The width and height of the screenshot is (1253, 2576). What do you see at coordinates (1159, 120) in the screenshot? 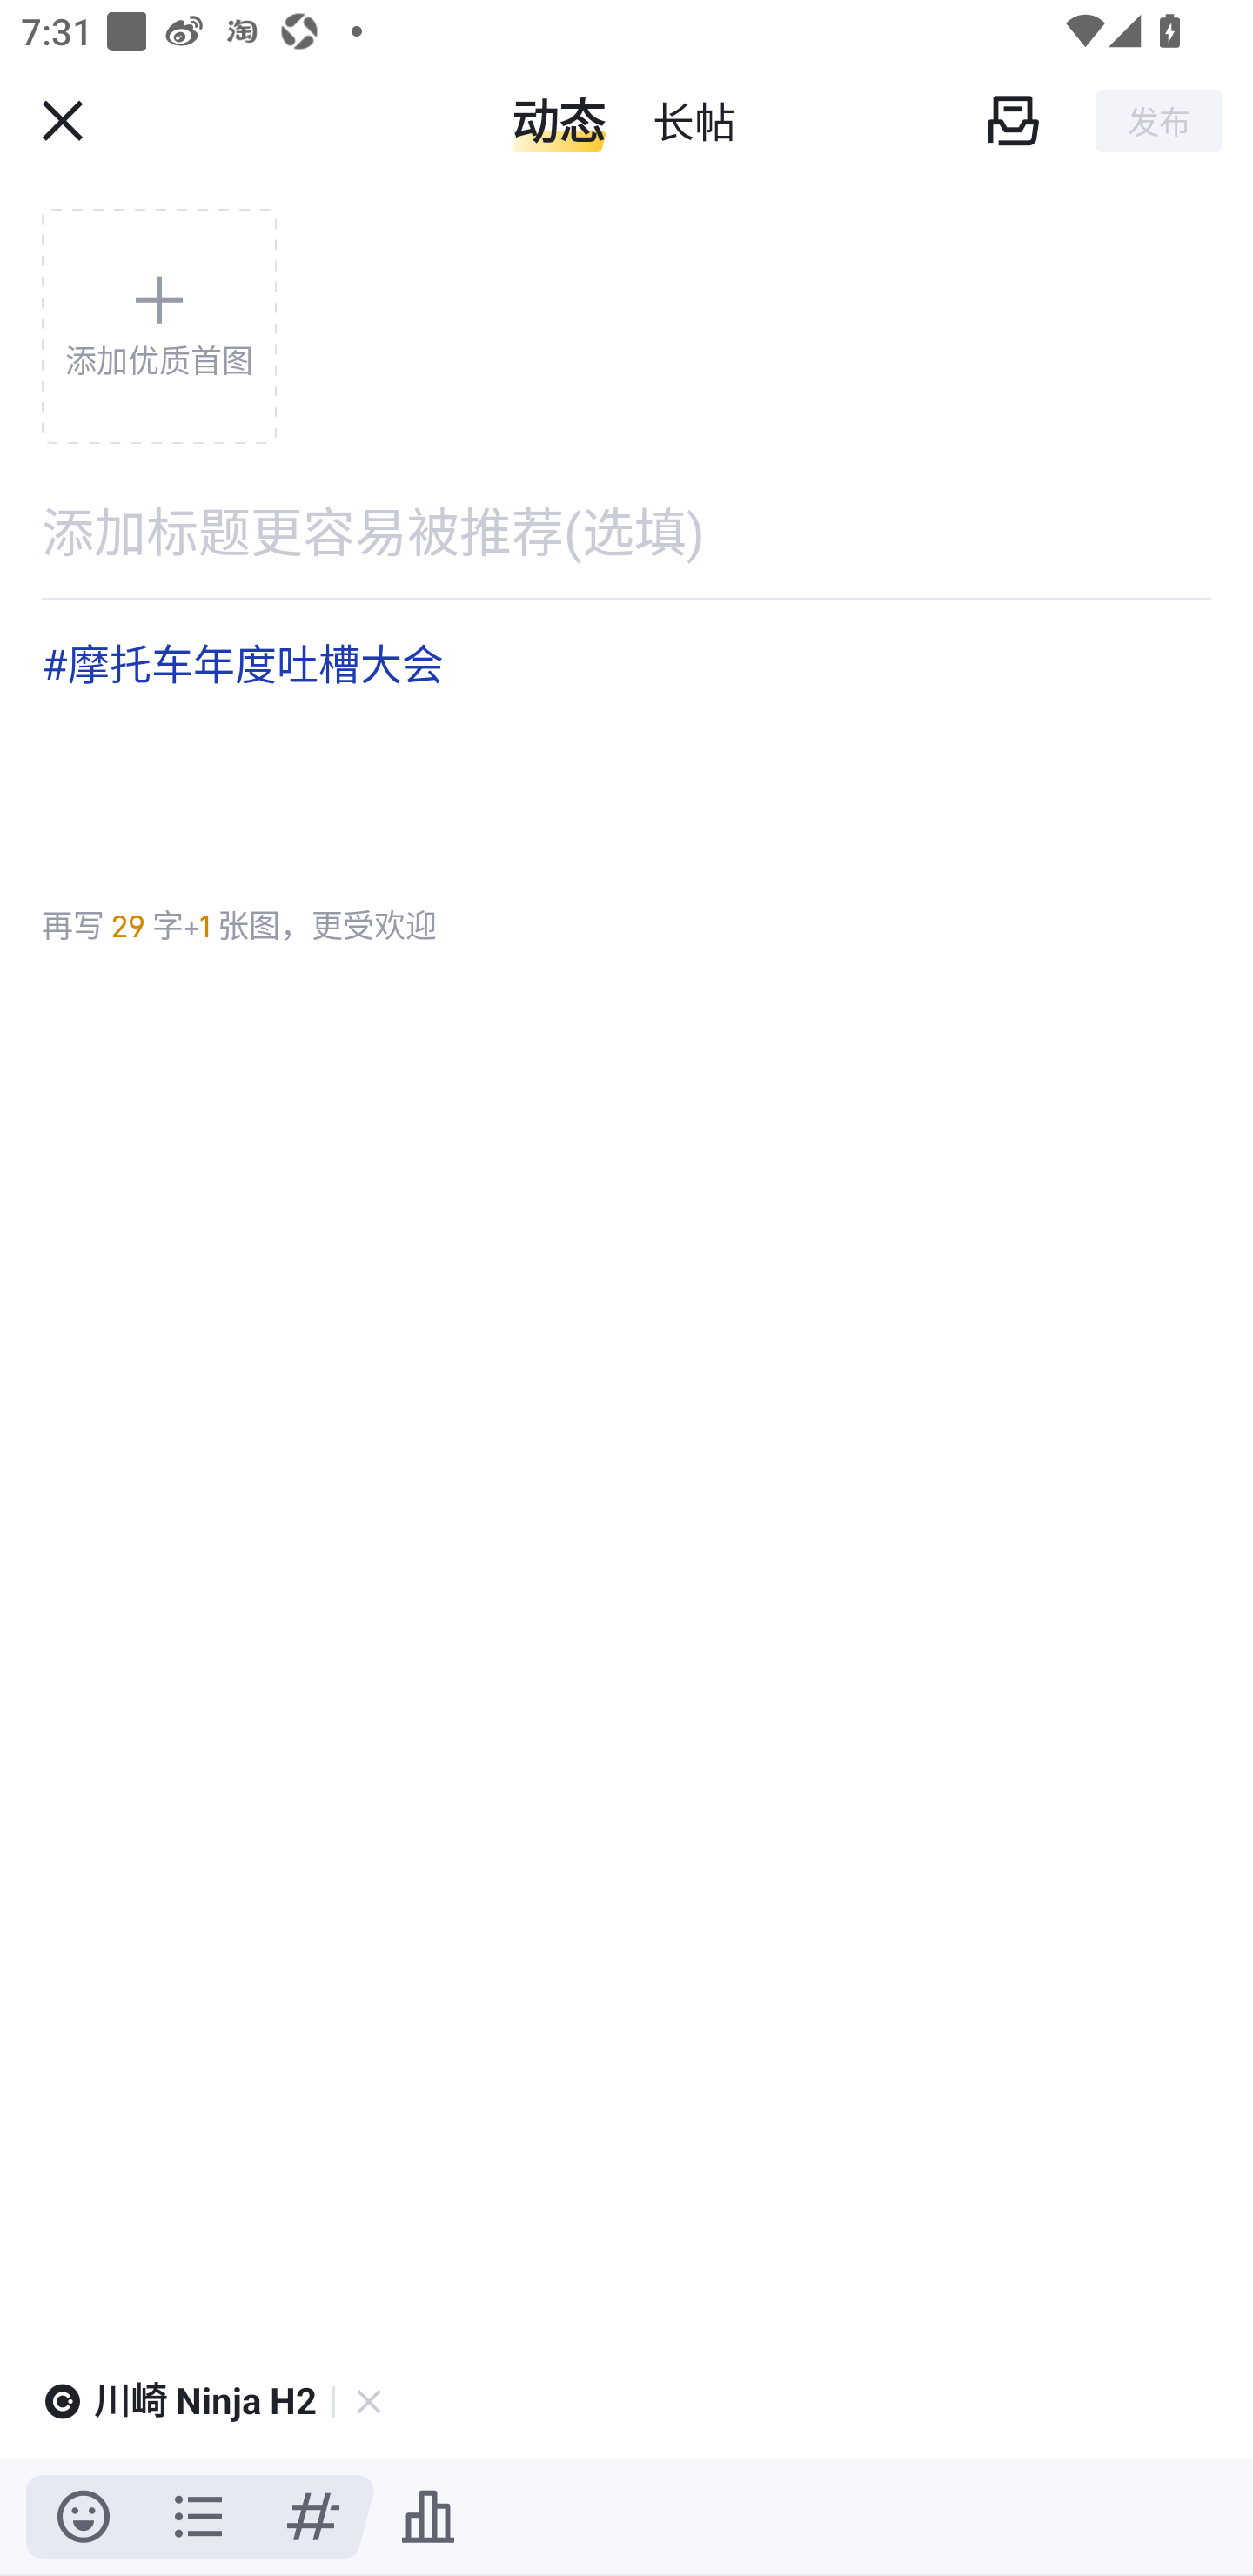
I see `发布` at bounding box center [1159, 120].